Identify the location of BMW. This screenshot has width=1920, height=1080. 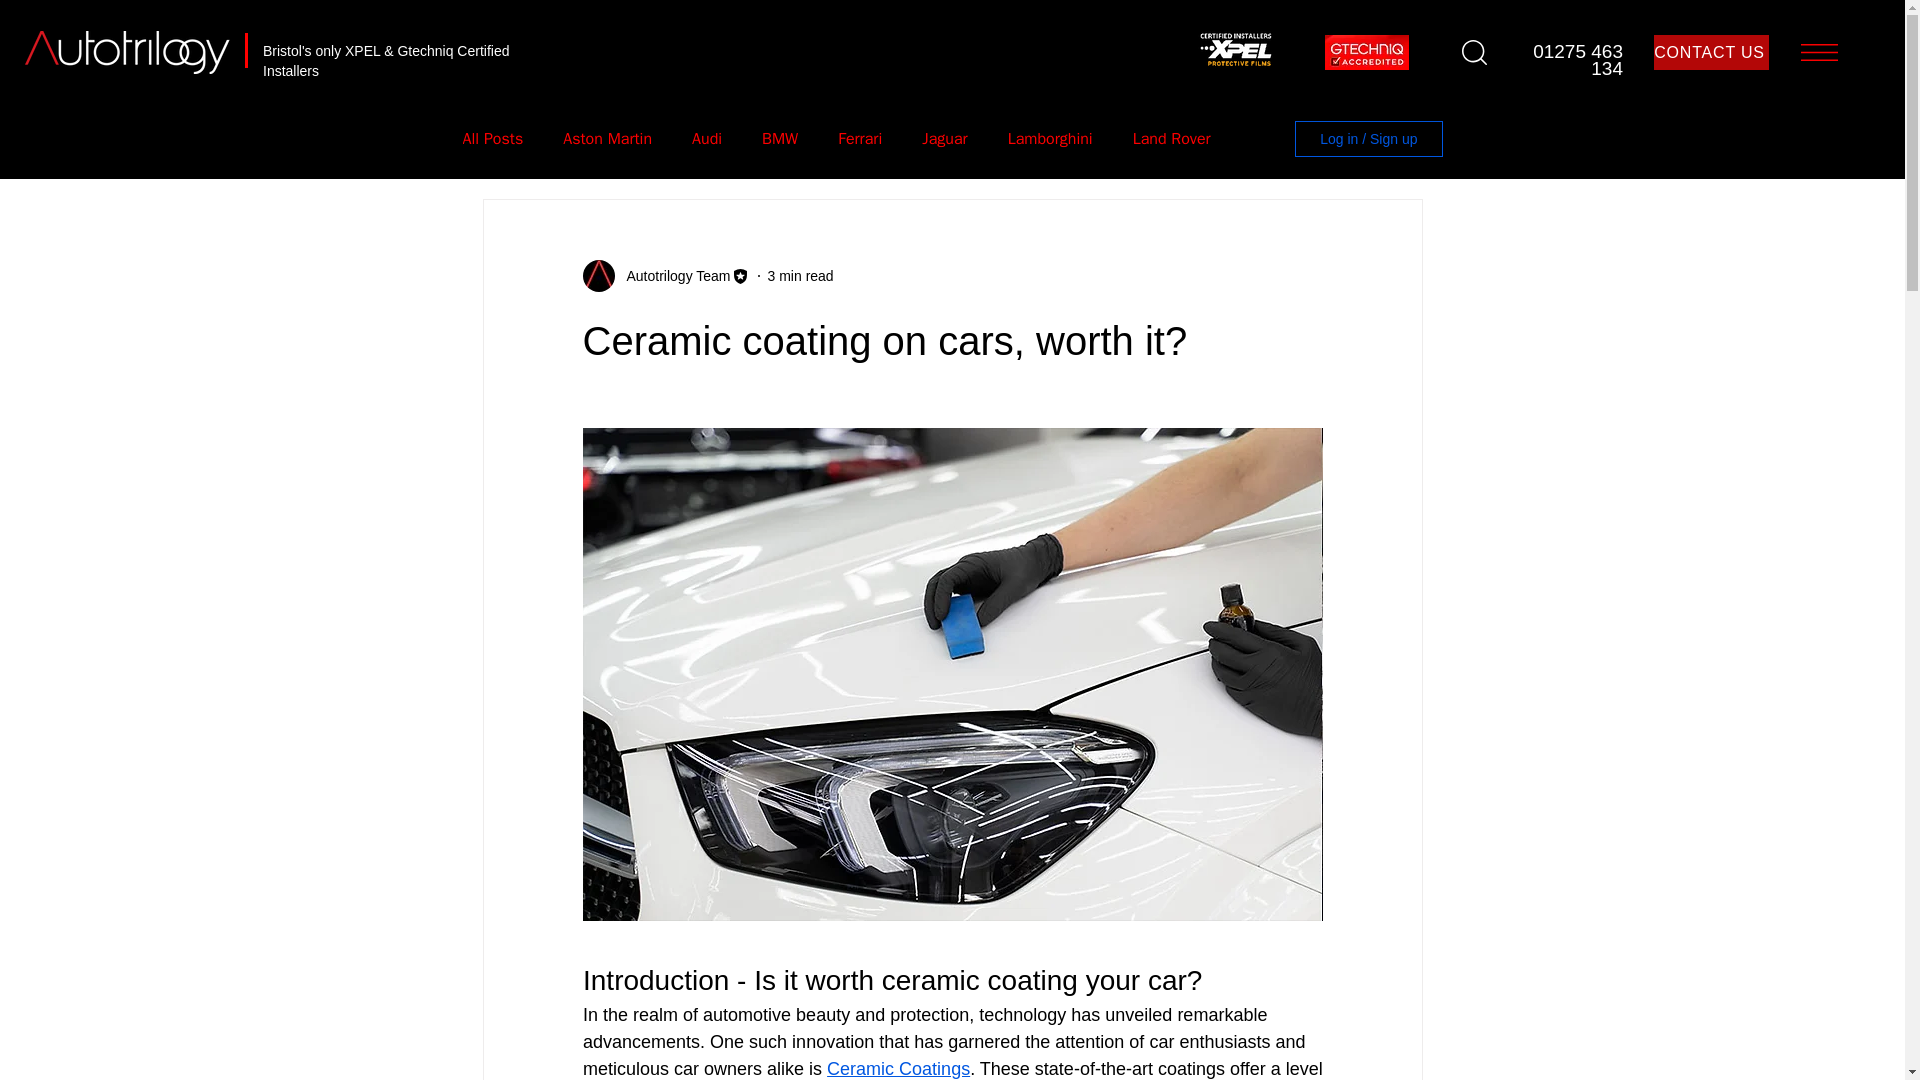
(780, 138).